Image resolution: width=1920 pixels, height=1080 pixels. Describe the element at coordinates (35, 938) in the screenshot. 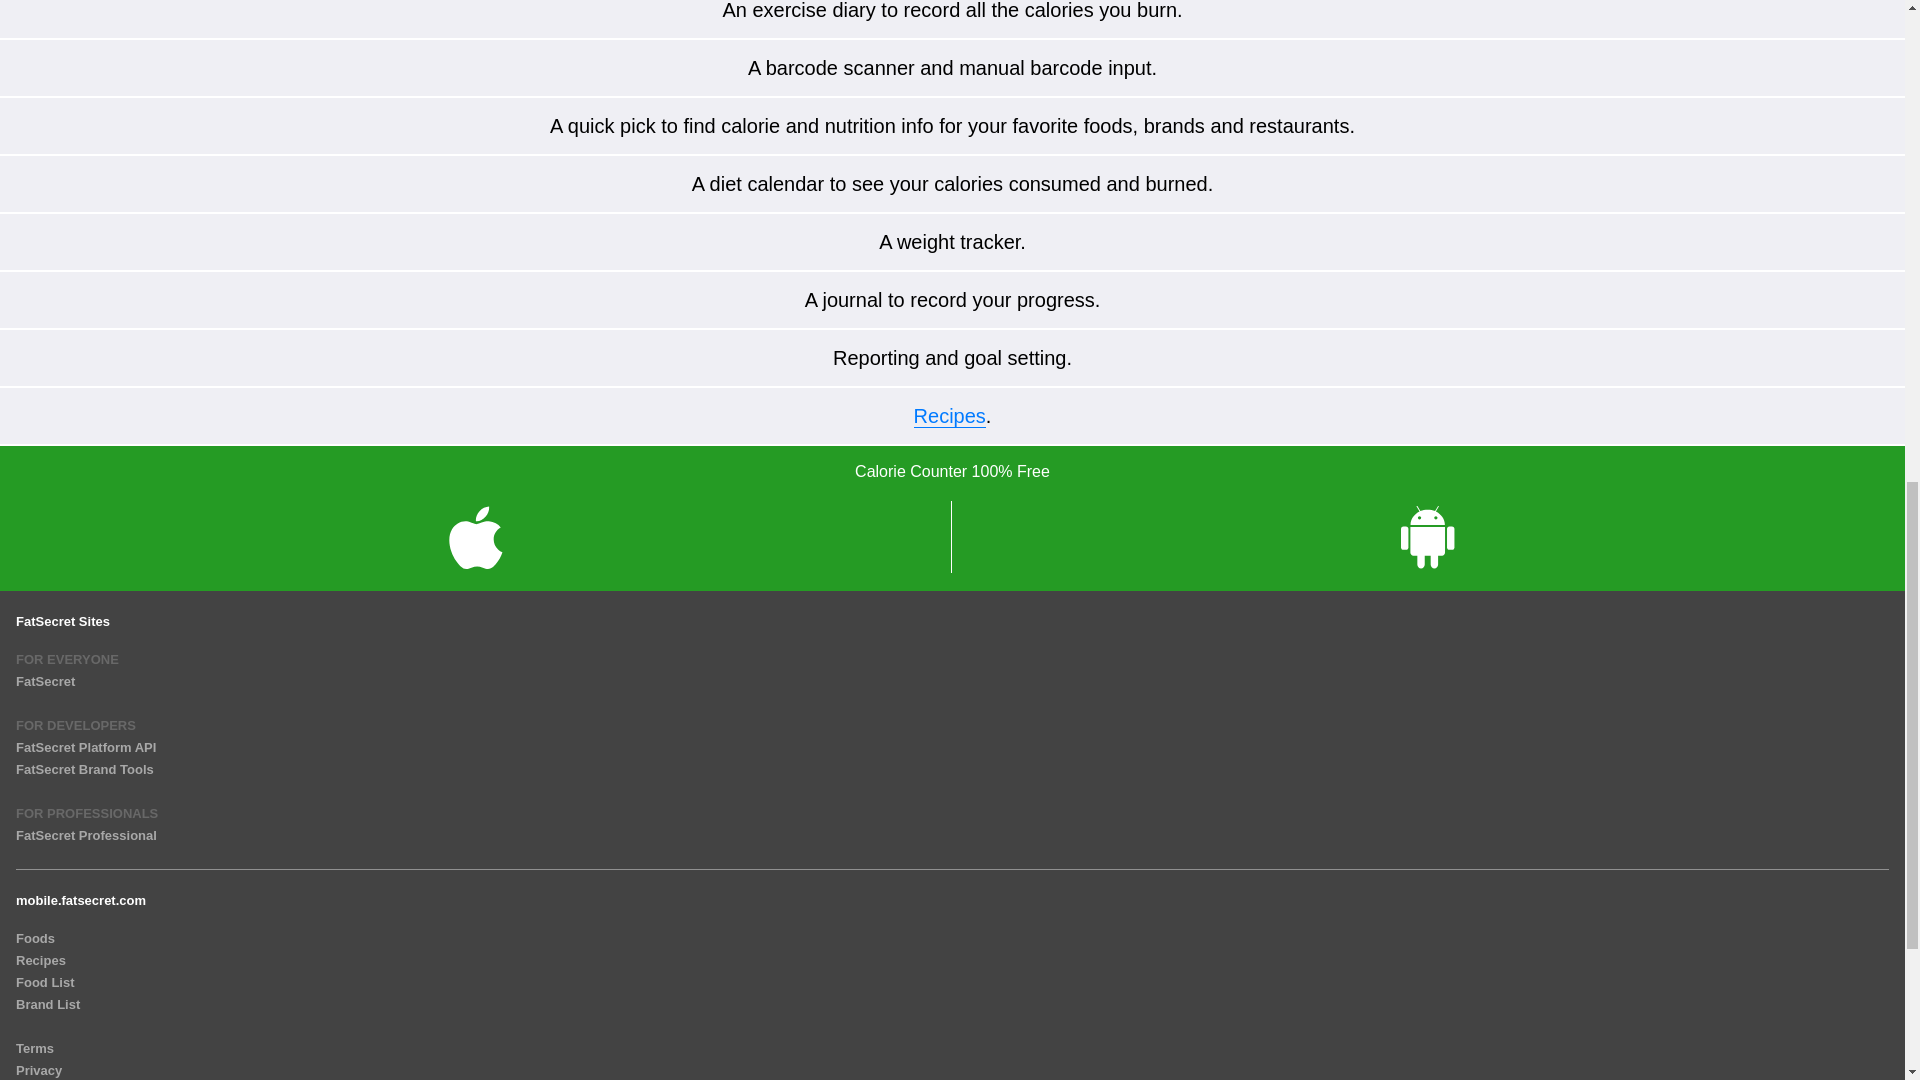

I see `Foods` at that location.